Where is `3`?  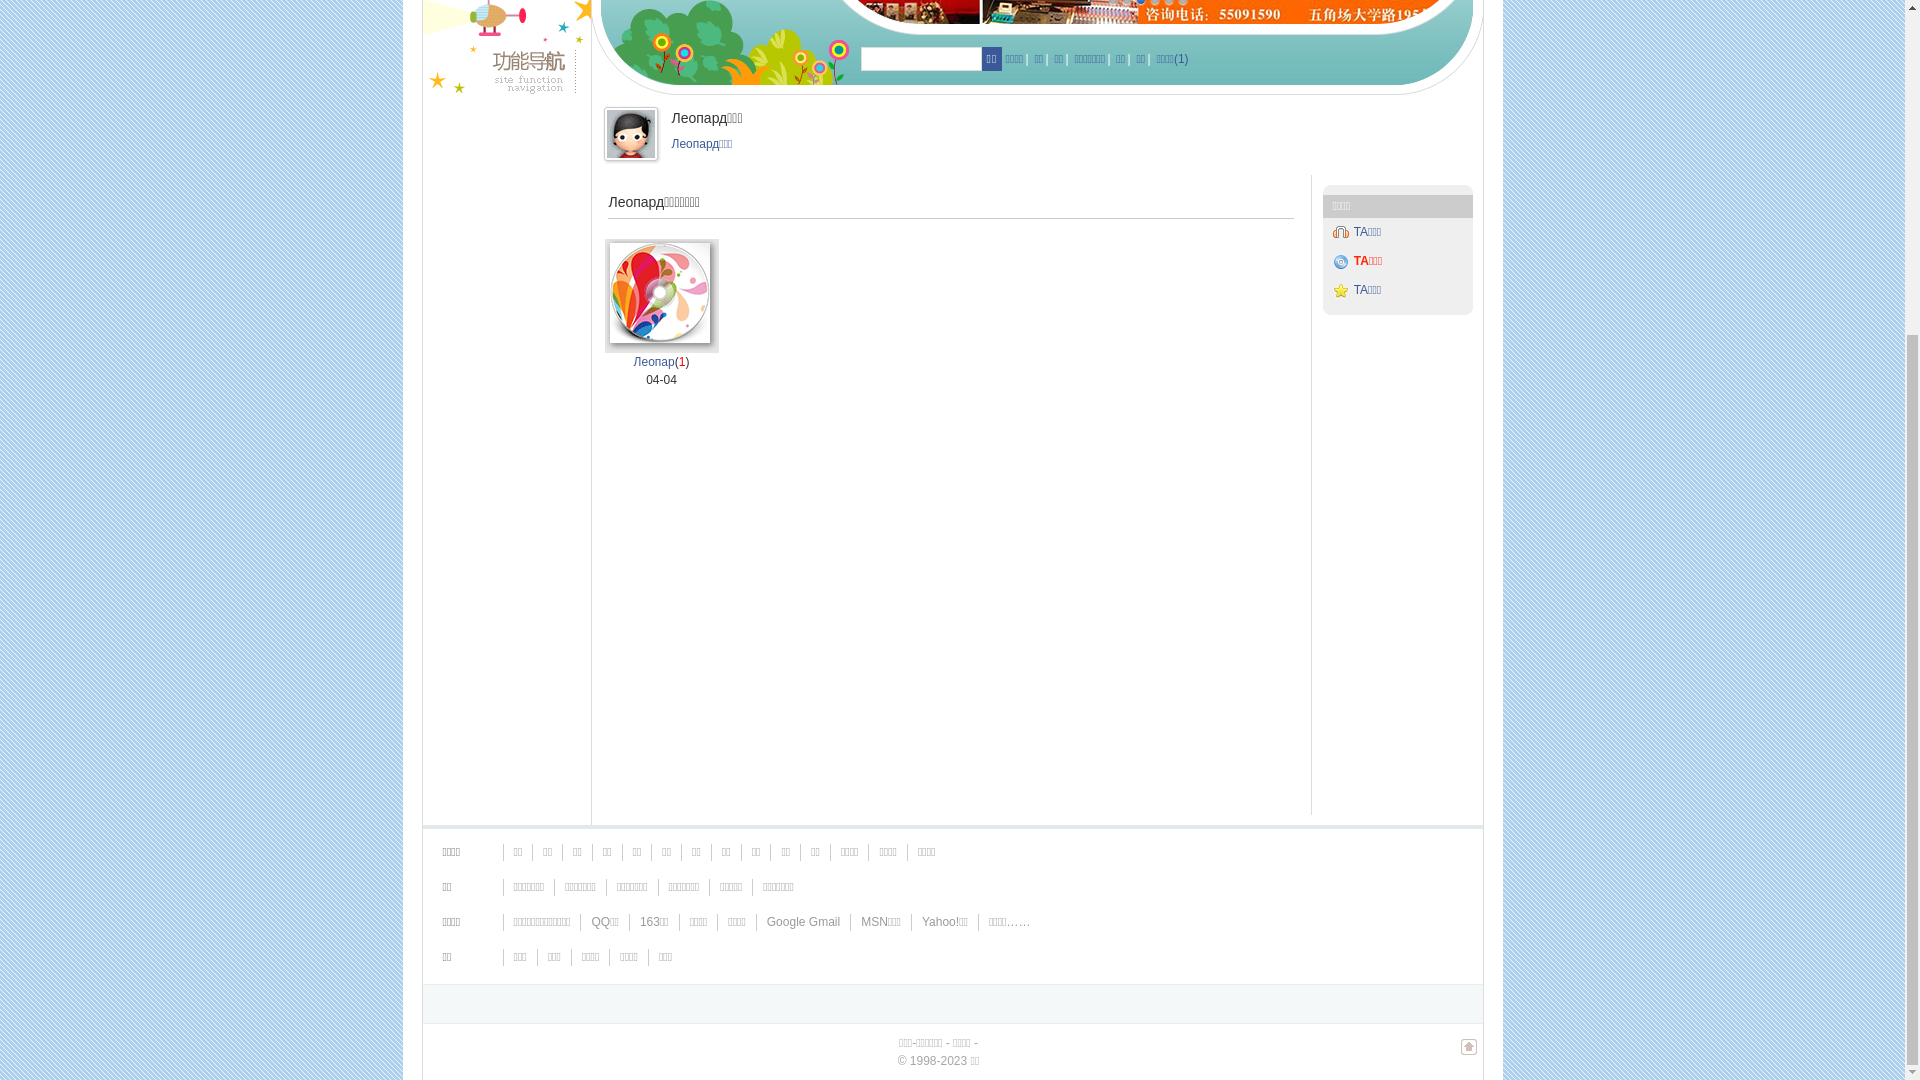 3 is located at coordinates (1141, 474).